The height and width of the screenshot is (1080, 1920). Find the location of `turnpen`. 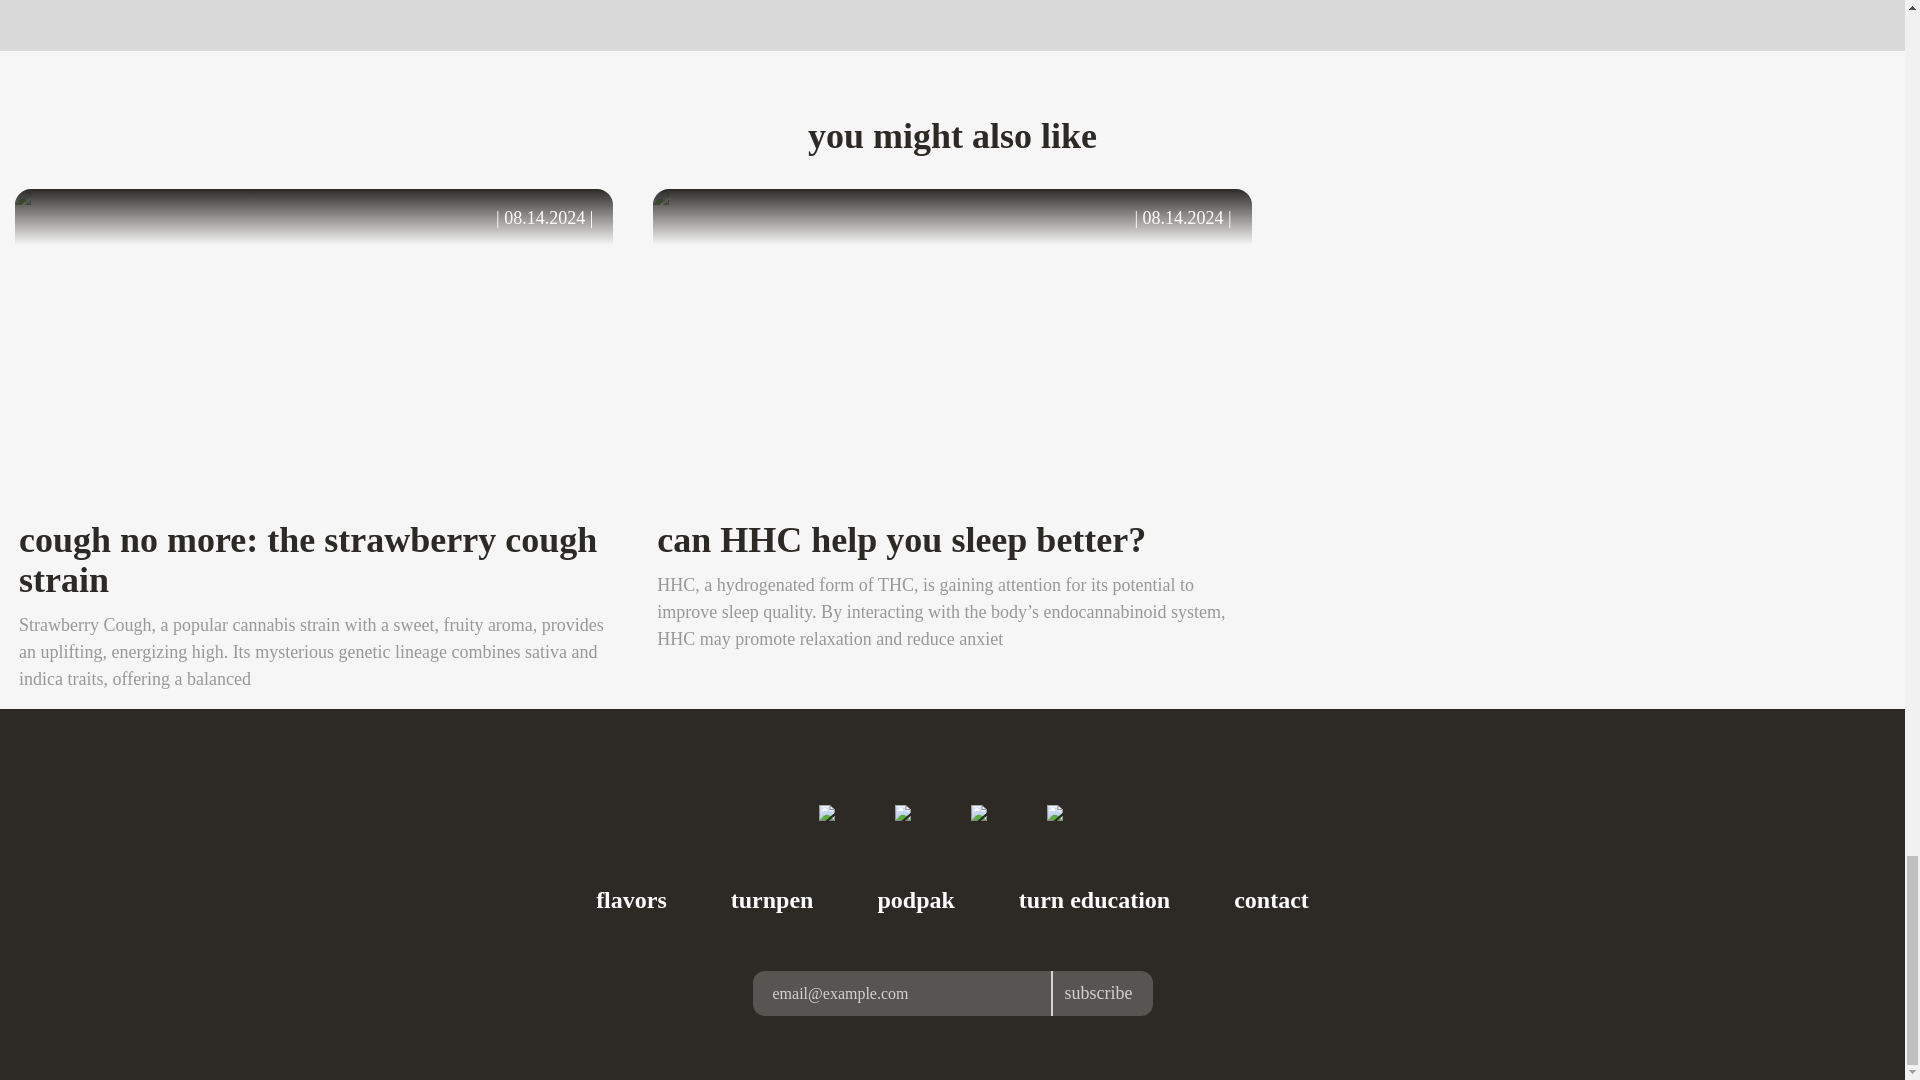

turnpen is located at coordinates (772, 899).